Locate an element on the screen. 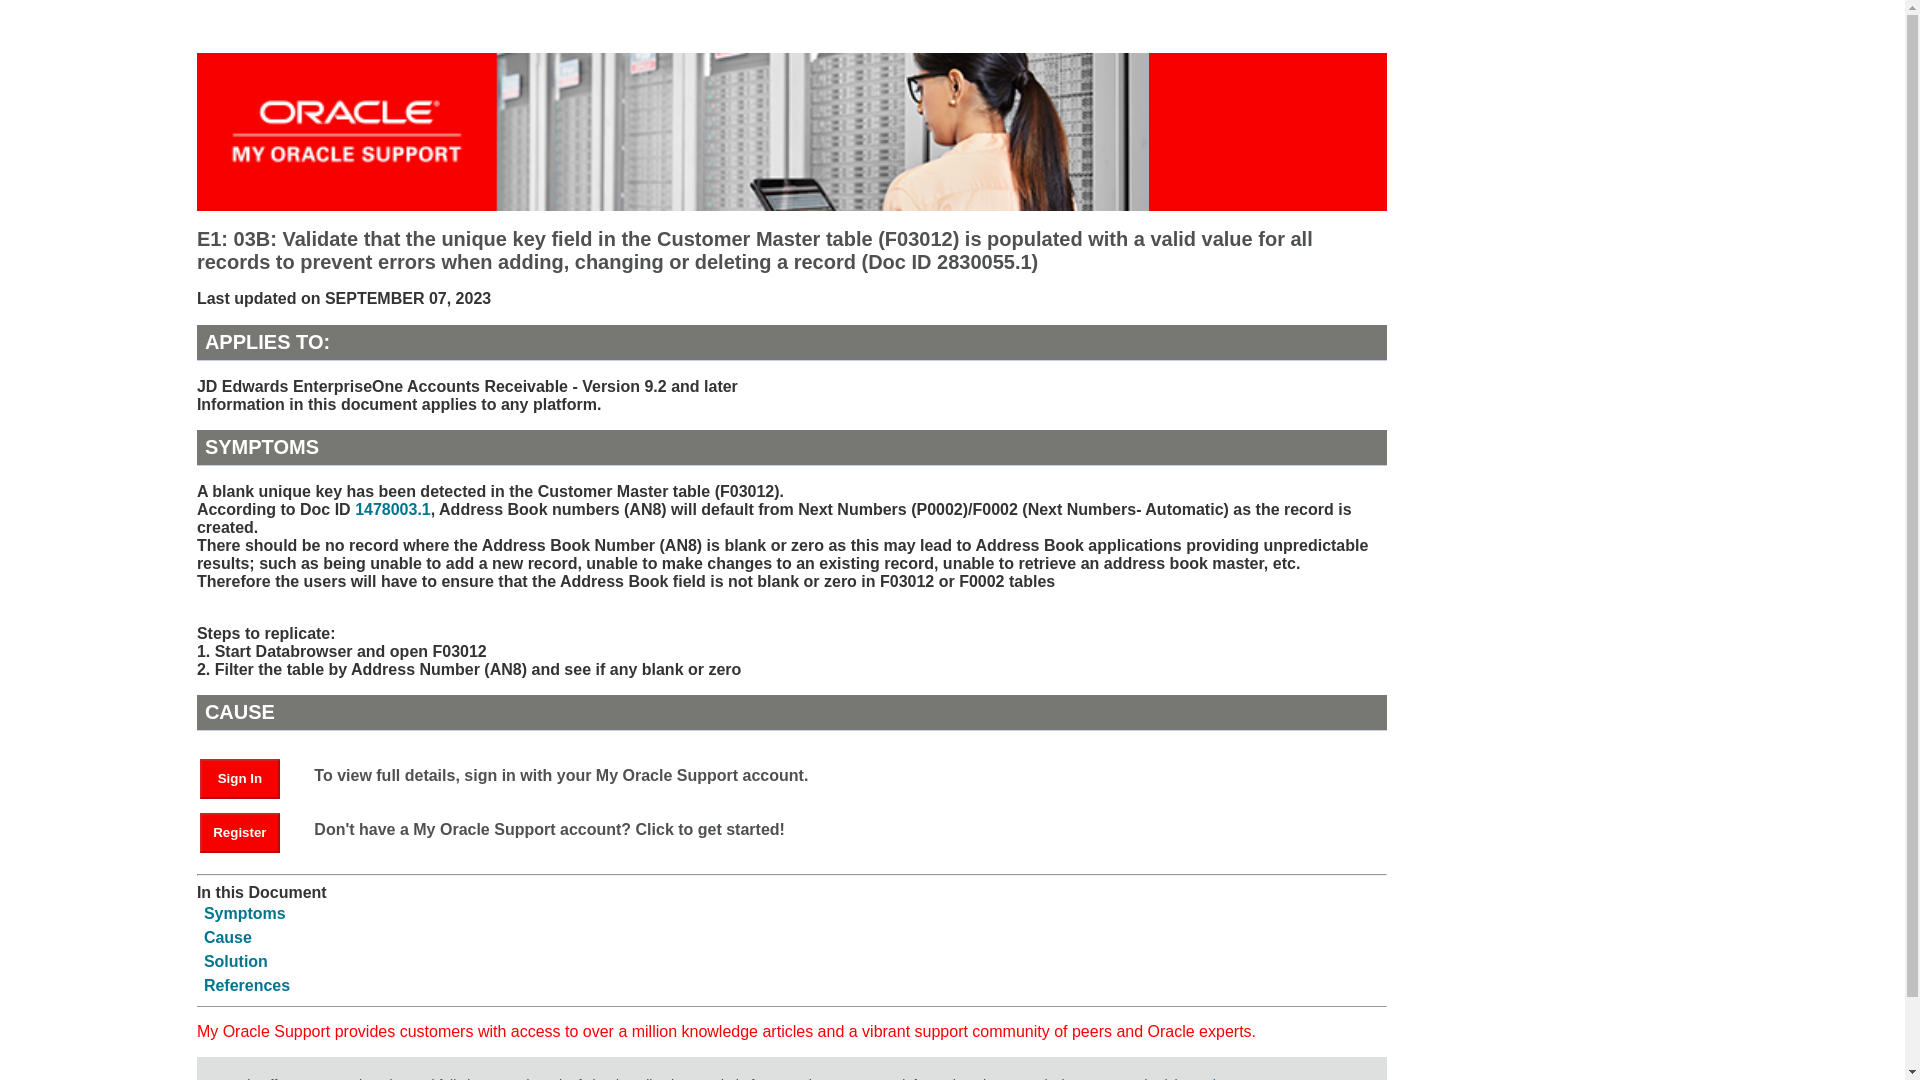  Symptoms is located at coordinates (244, 914).